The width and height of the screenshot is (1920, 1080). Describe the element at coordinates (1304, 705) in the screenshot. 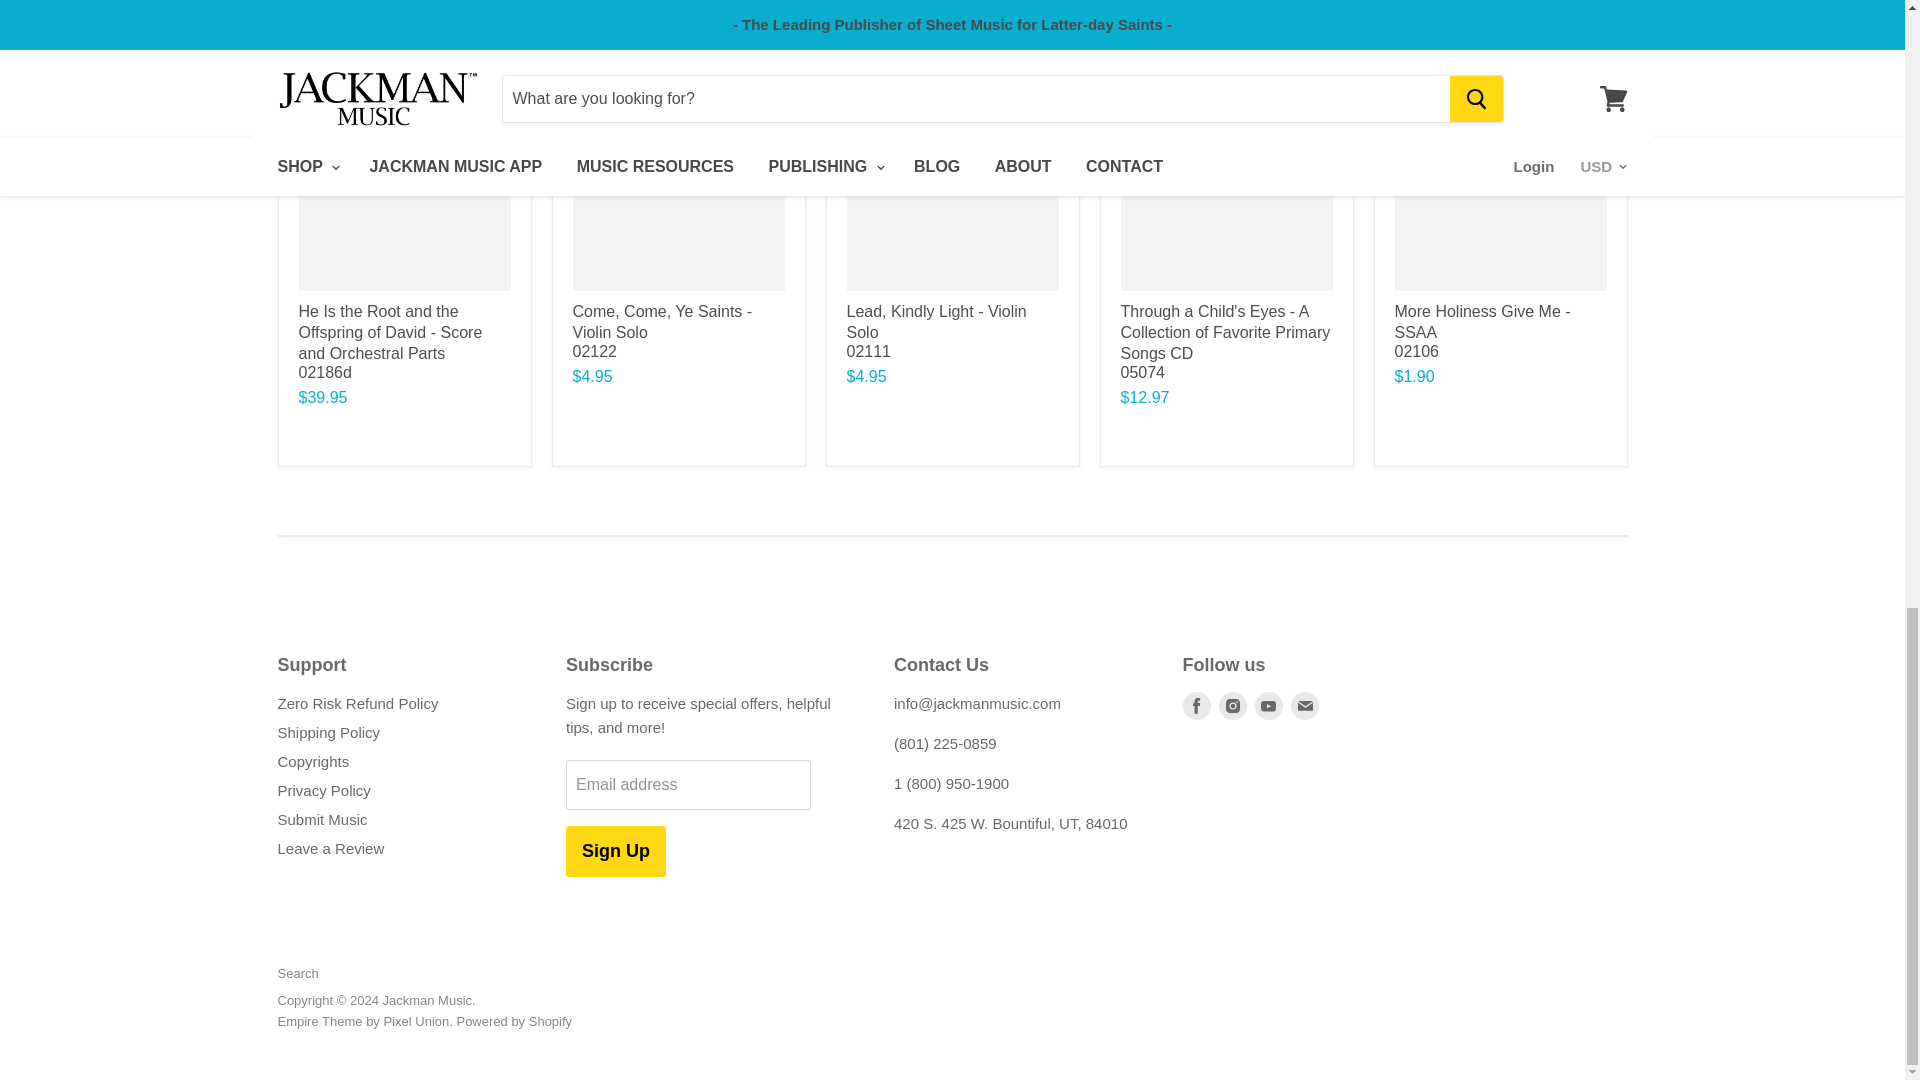

I see `E-mail` at that location.